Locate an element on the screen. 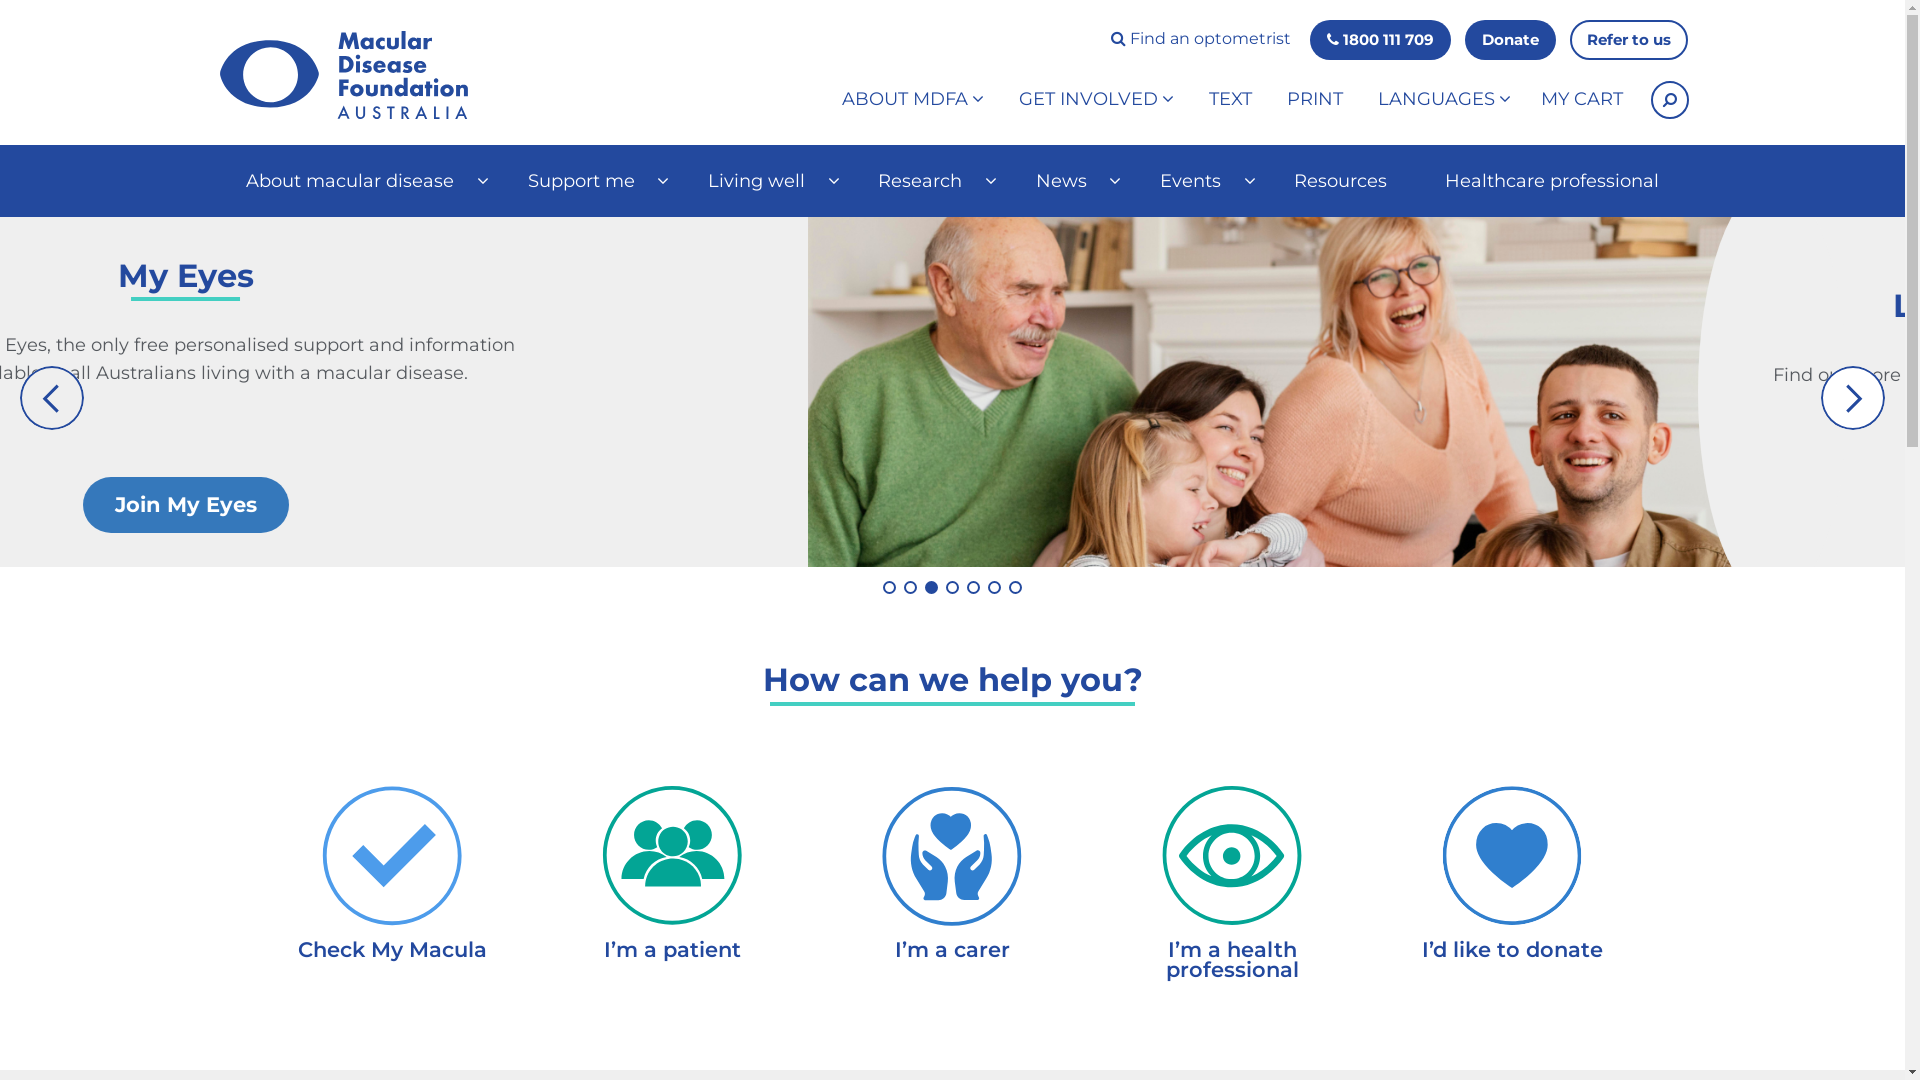  Find an optometrist is located at coordinates (1201, 39).